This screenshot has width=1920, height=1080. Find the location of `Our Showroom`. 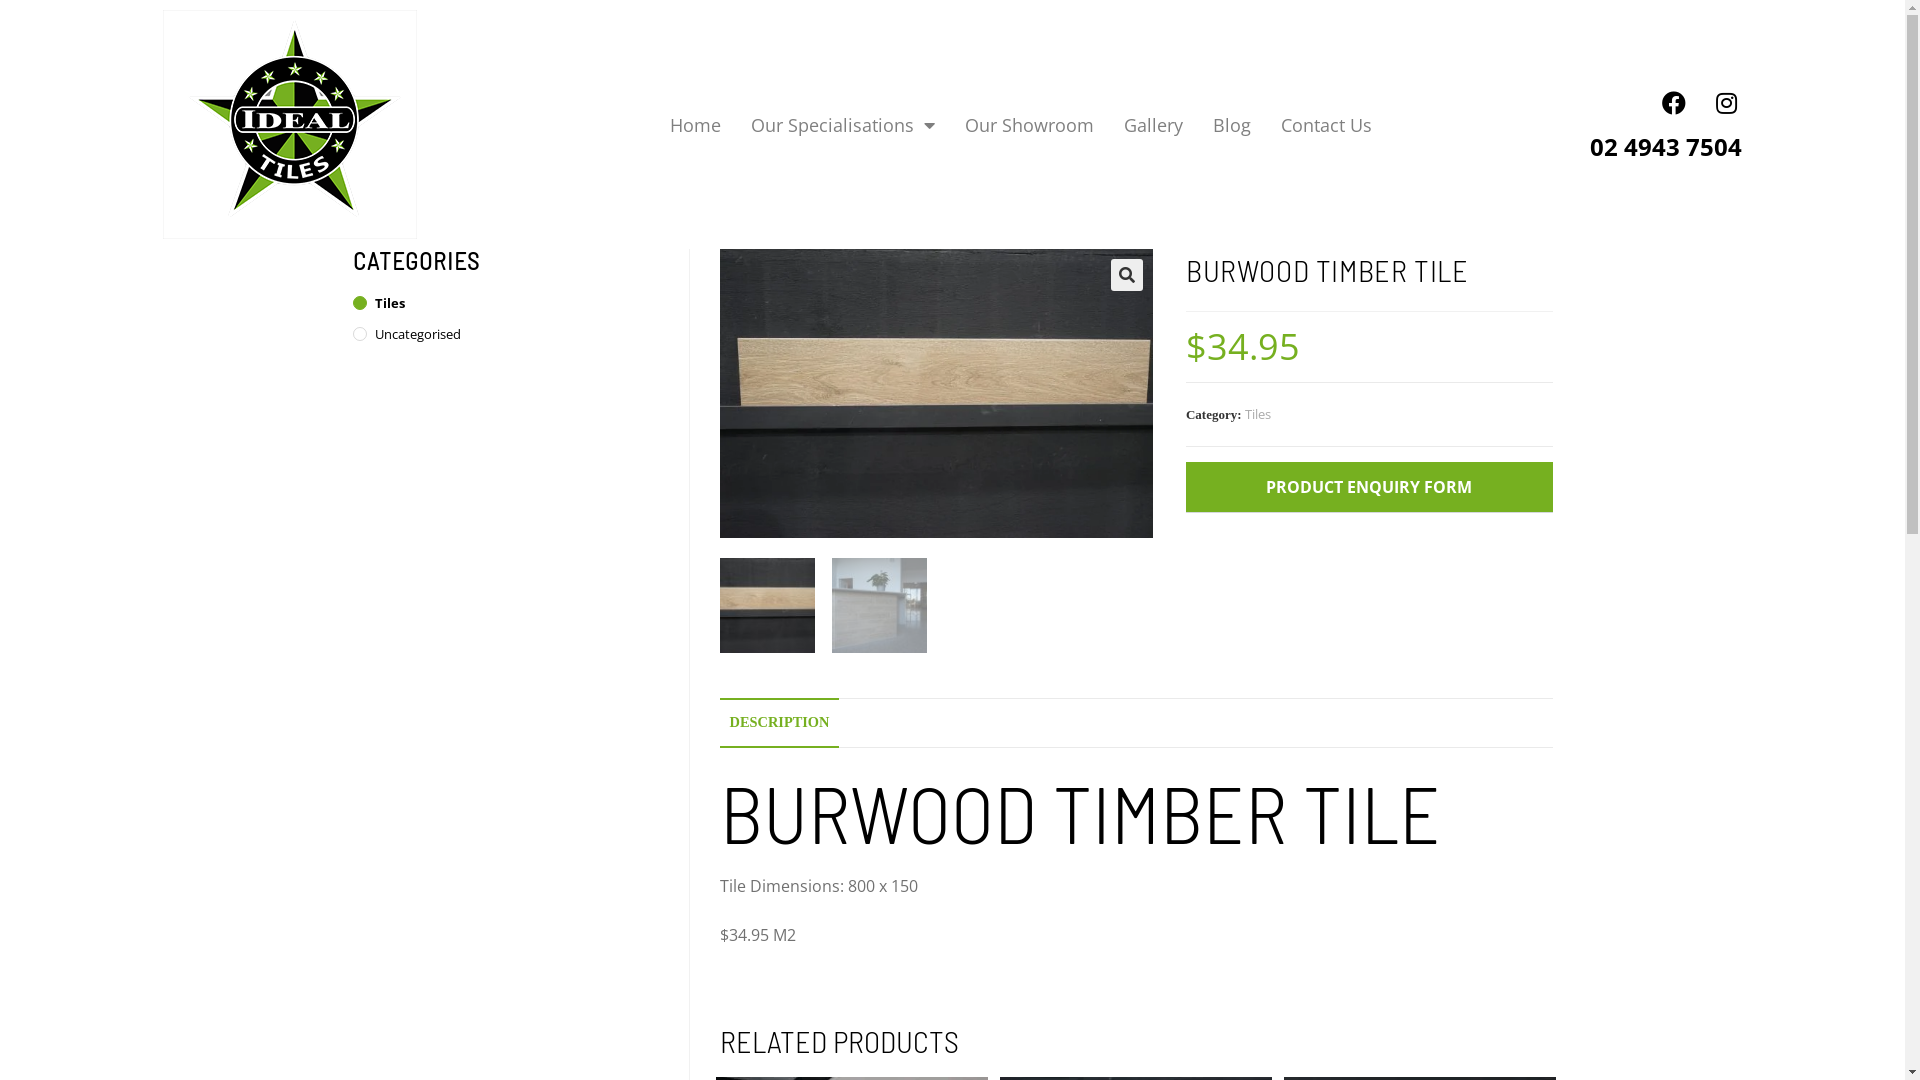

Our Showroom is located at coordinates (1030, 125).